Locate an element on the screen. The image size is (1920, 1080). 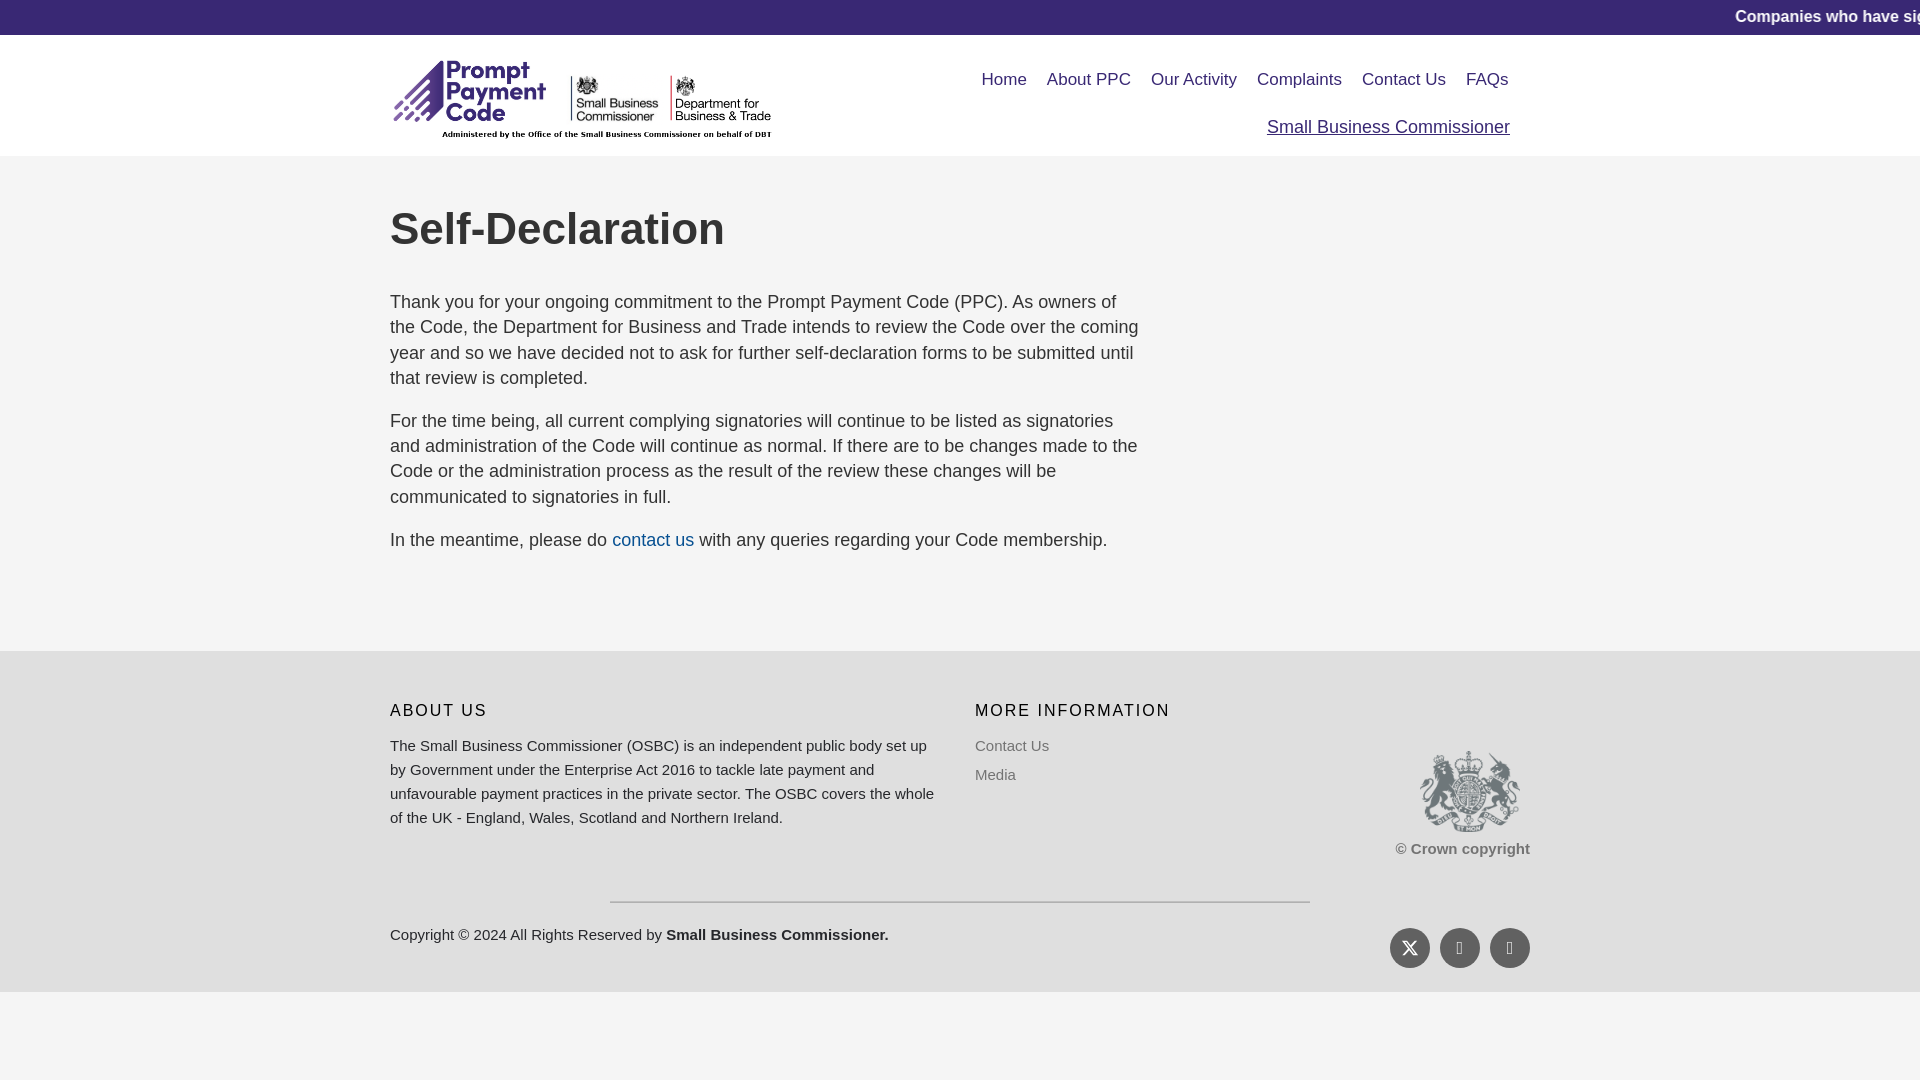
Small Business Commissioner is located at coordinates (1388, 126).